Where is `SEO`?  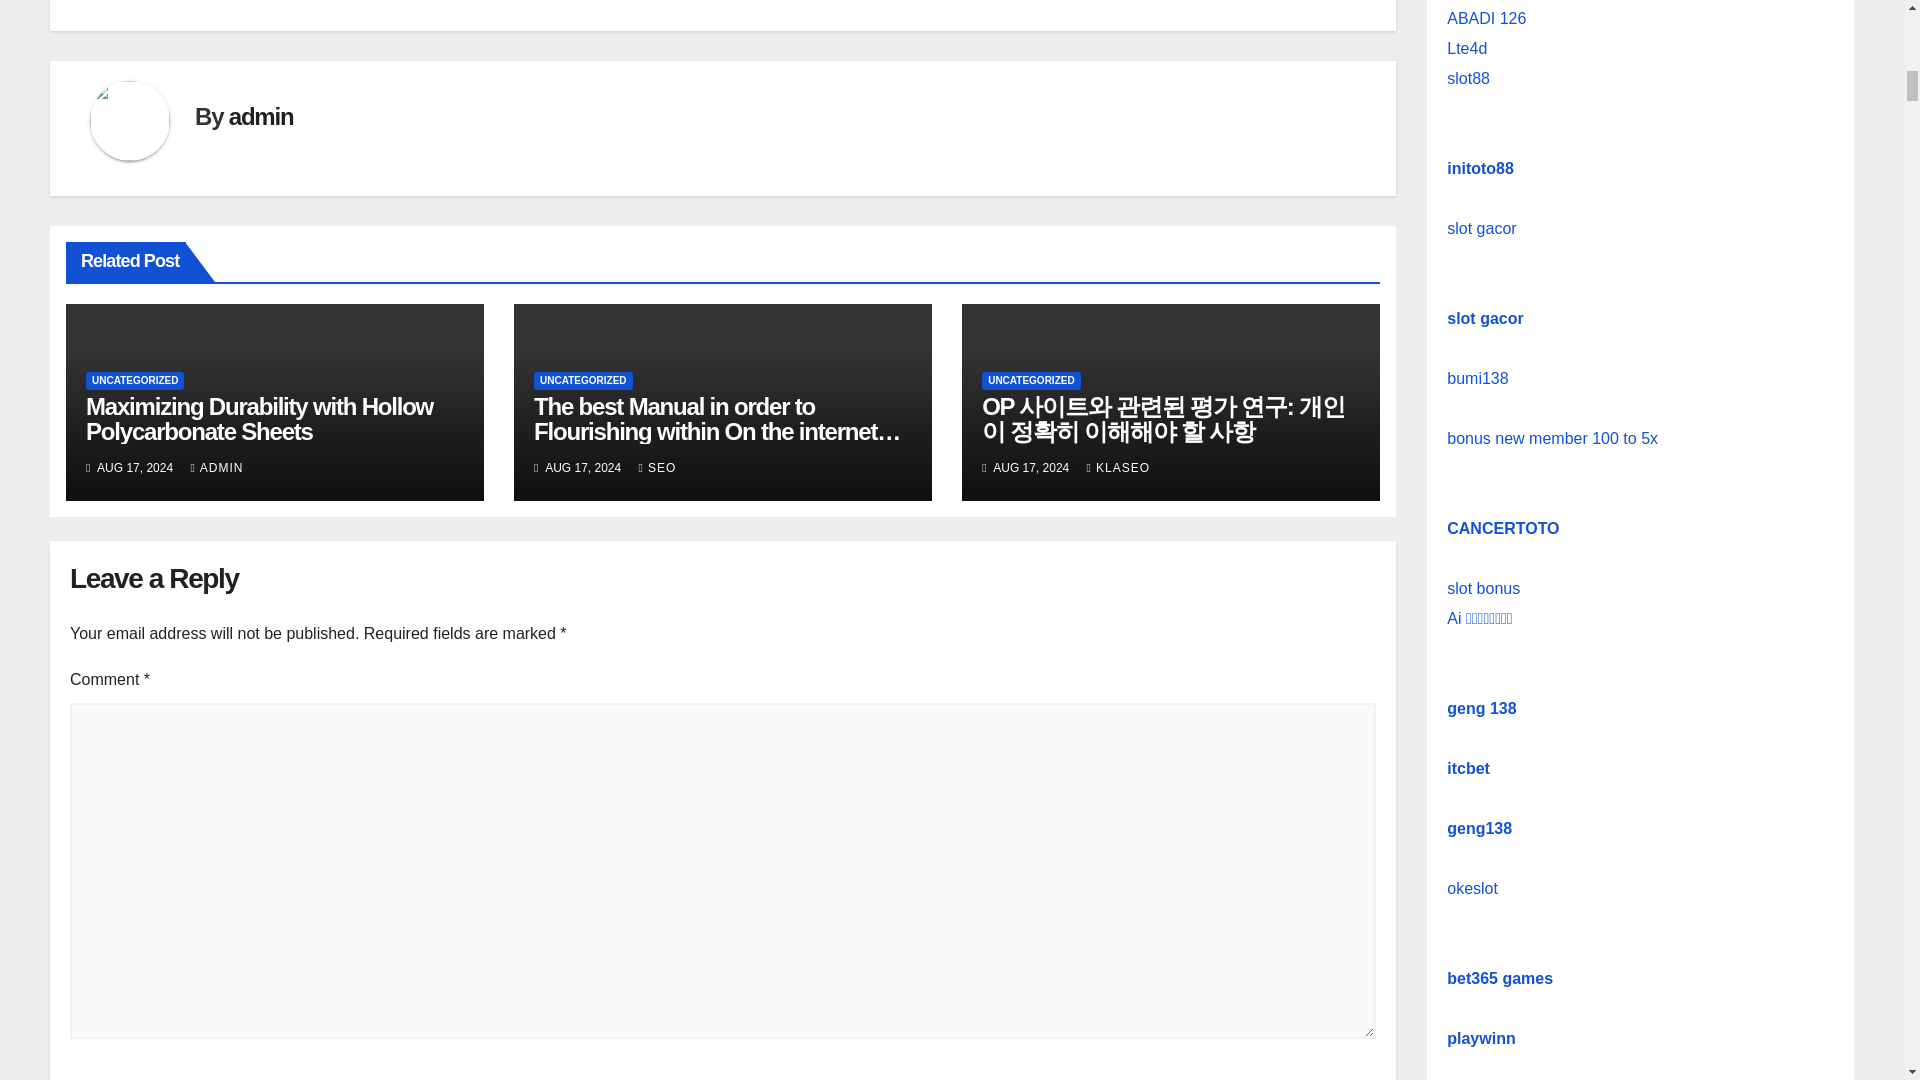
SEO is located at coordinates (658, 468).